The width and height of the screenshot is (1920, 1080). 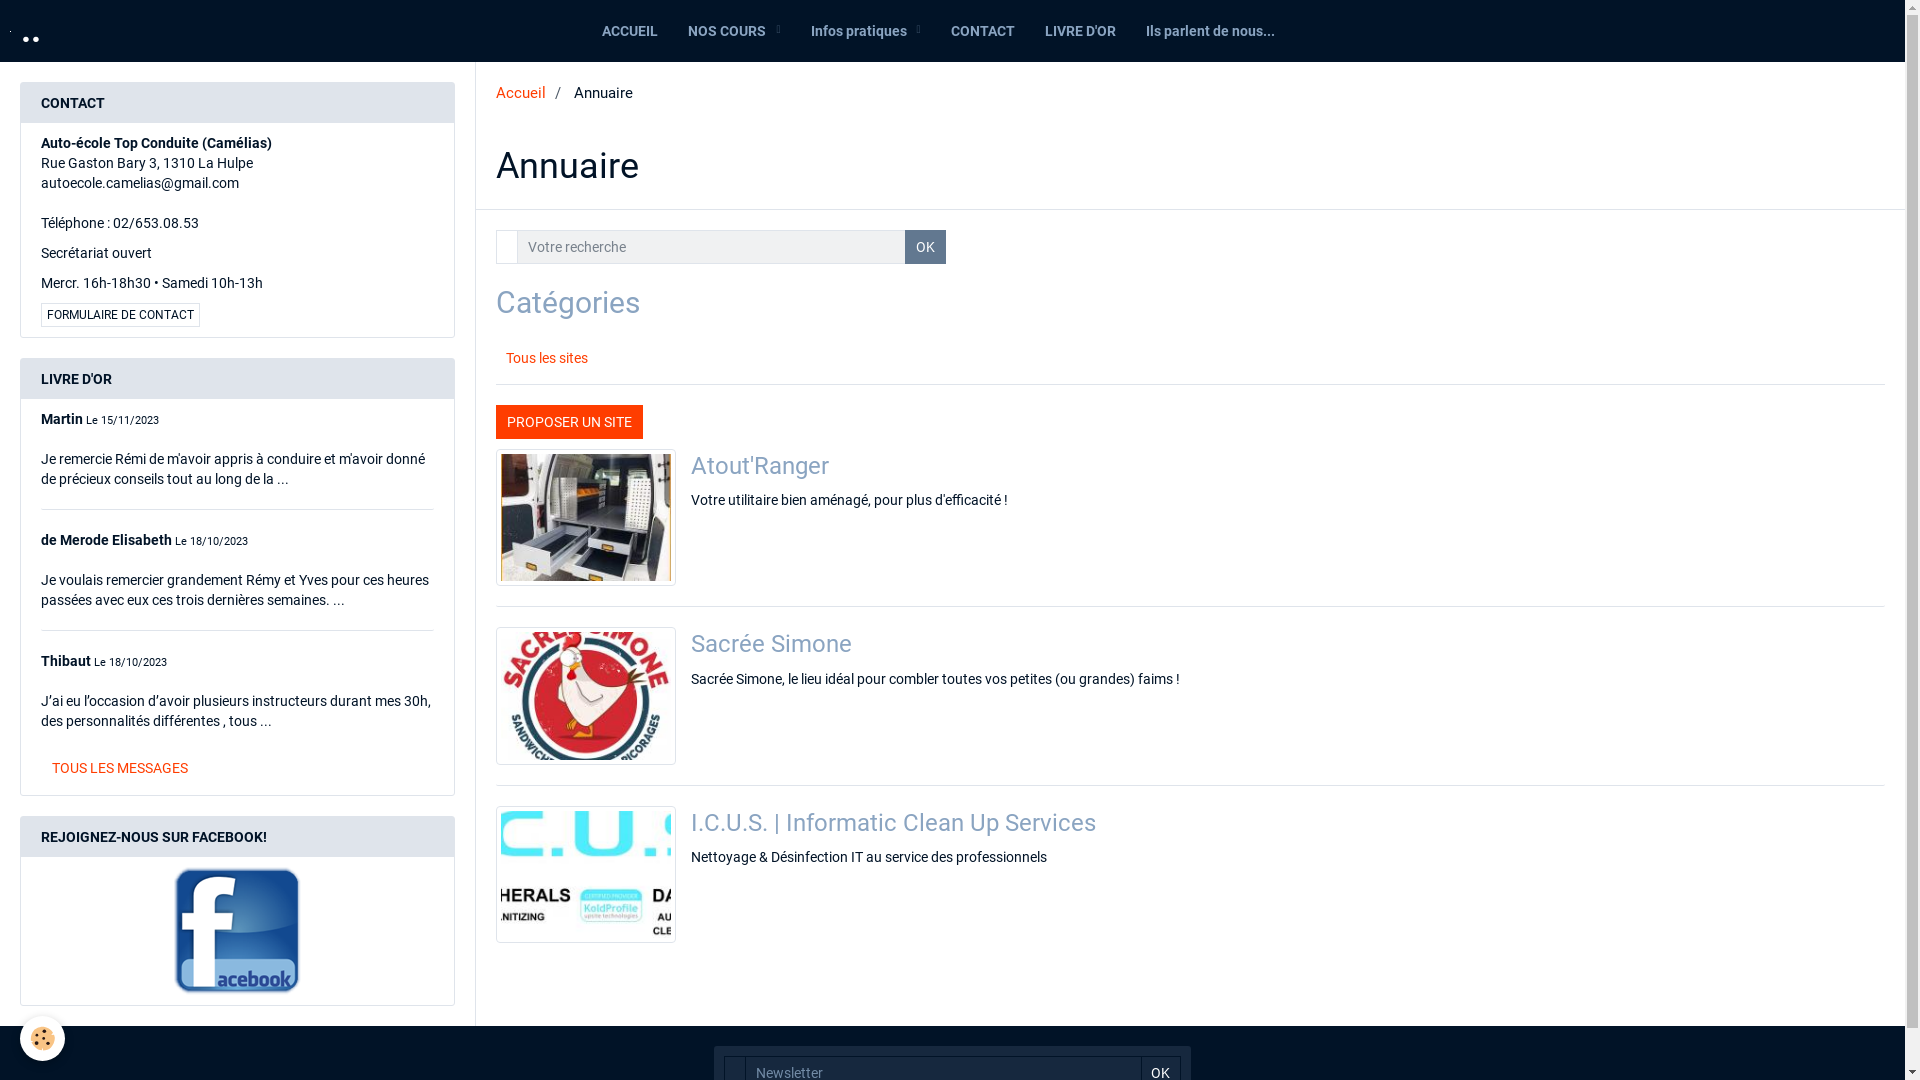 I want to click on ACCUEIL, so click(x=630, y=31).